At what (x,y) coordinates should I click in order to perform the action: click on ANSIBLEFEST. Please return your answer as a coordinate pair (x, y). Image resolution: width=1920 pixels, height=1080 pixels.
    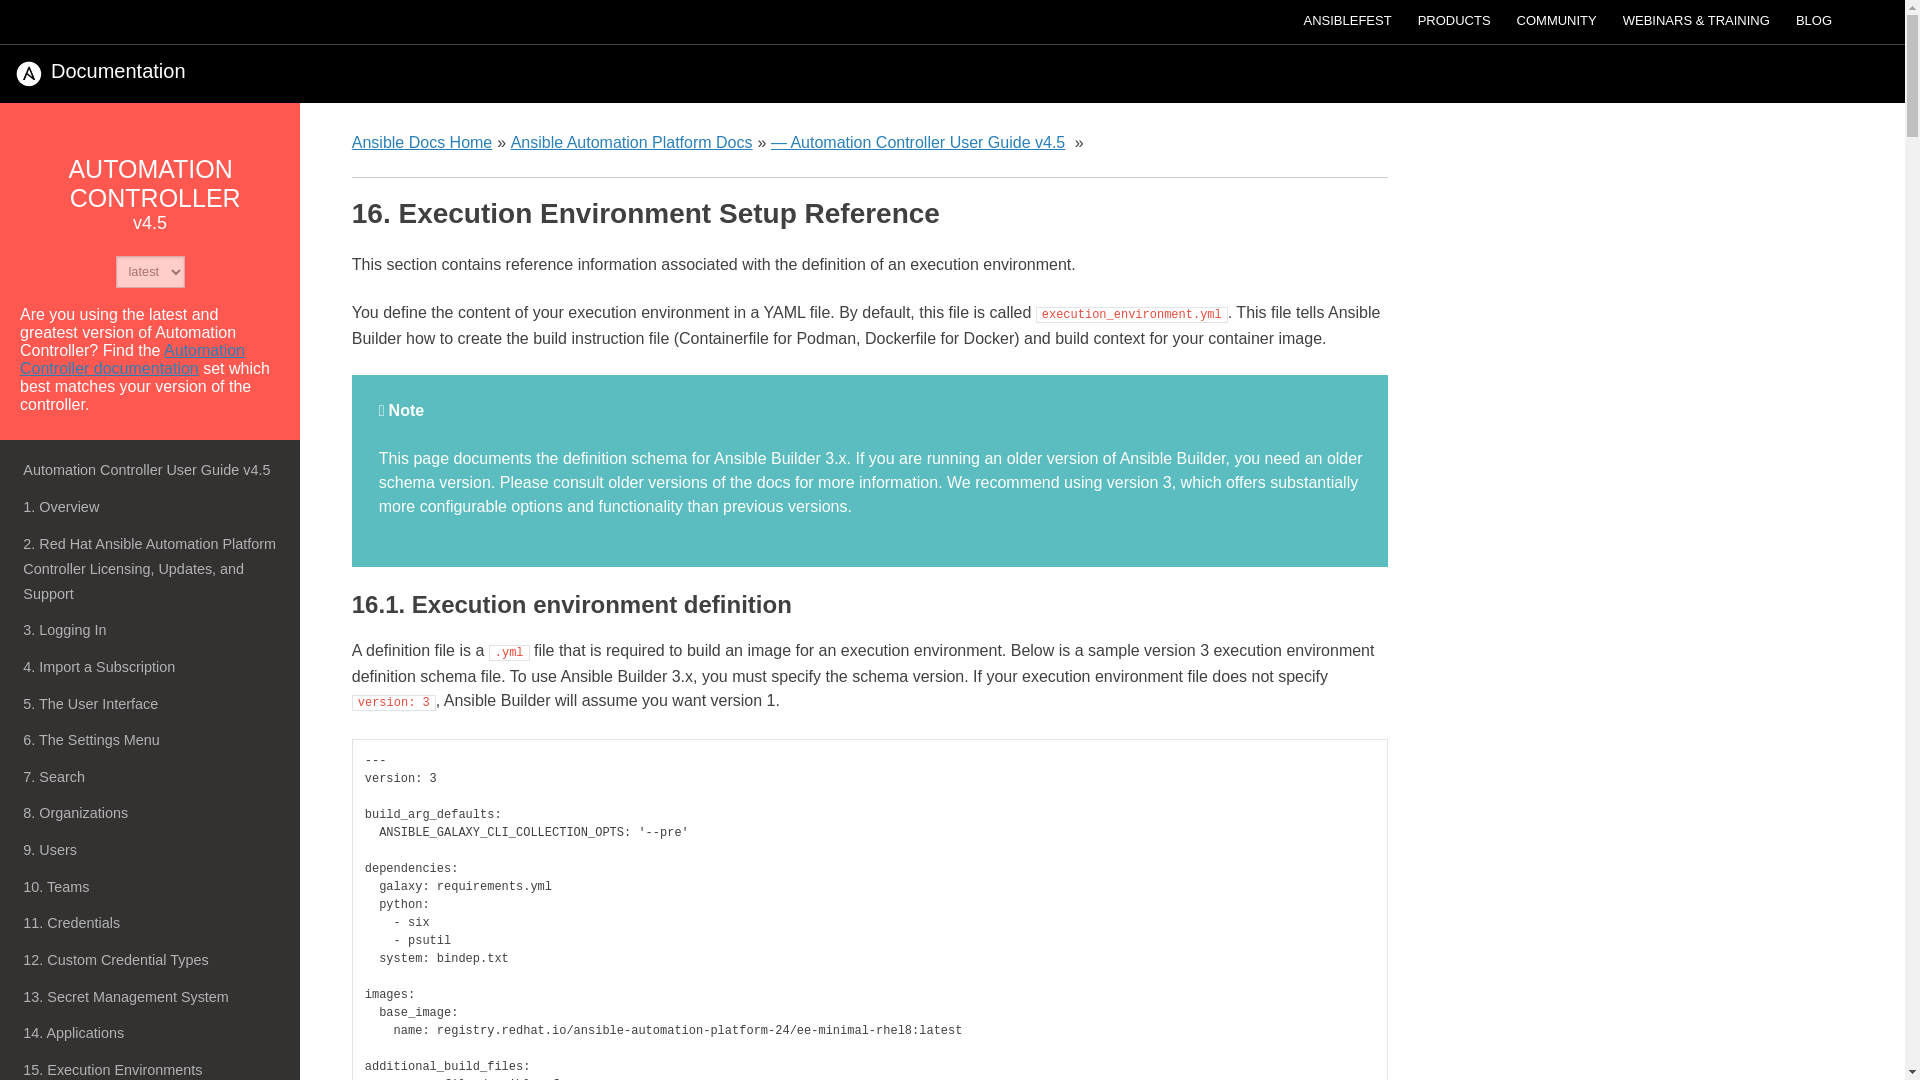
    Looking at the image, I should click on (1346, 20).